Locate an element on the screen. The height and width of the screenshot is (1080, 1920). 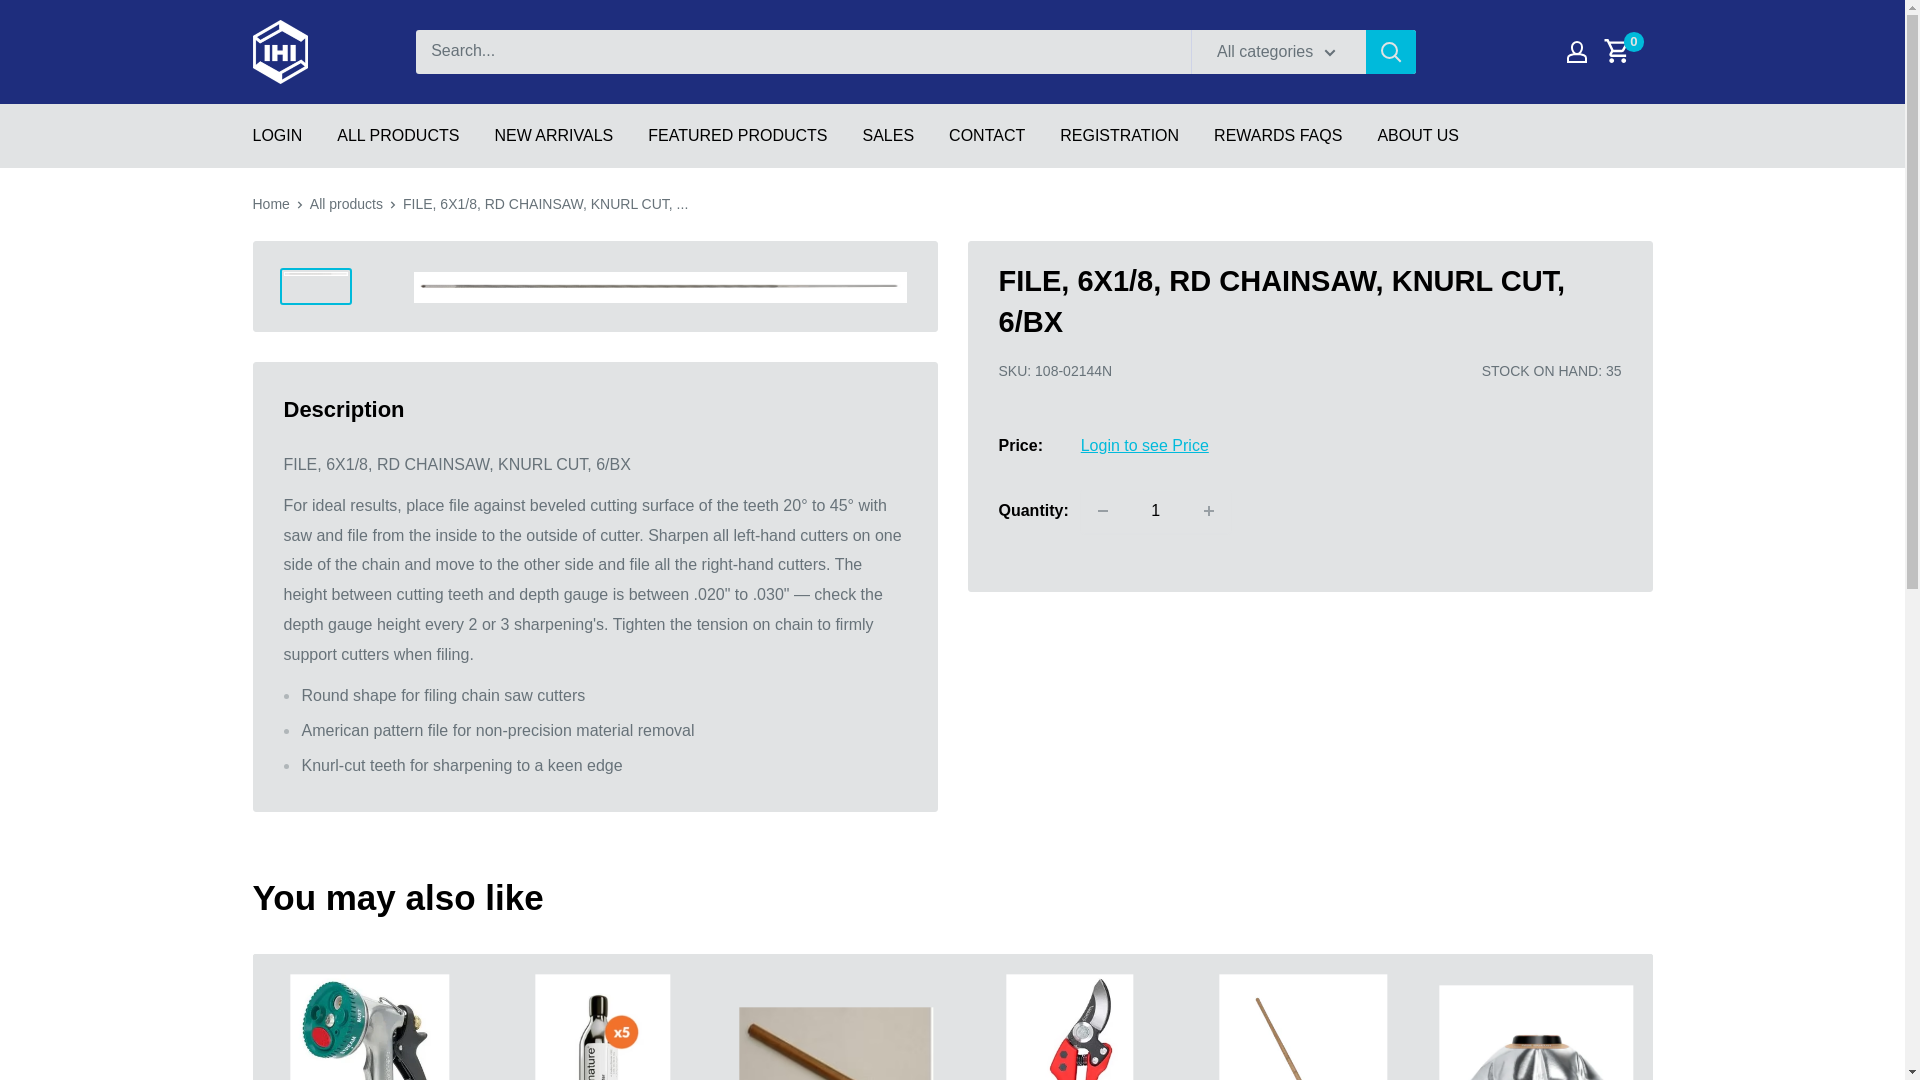
All products is located at coordinates (346, 203).